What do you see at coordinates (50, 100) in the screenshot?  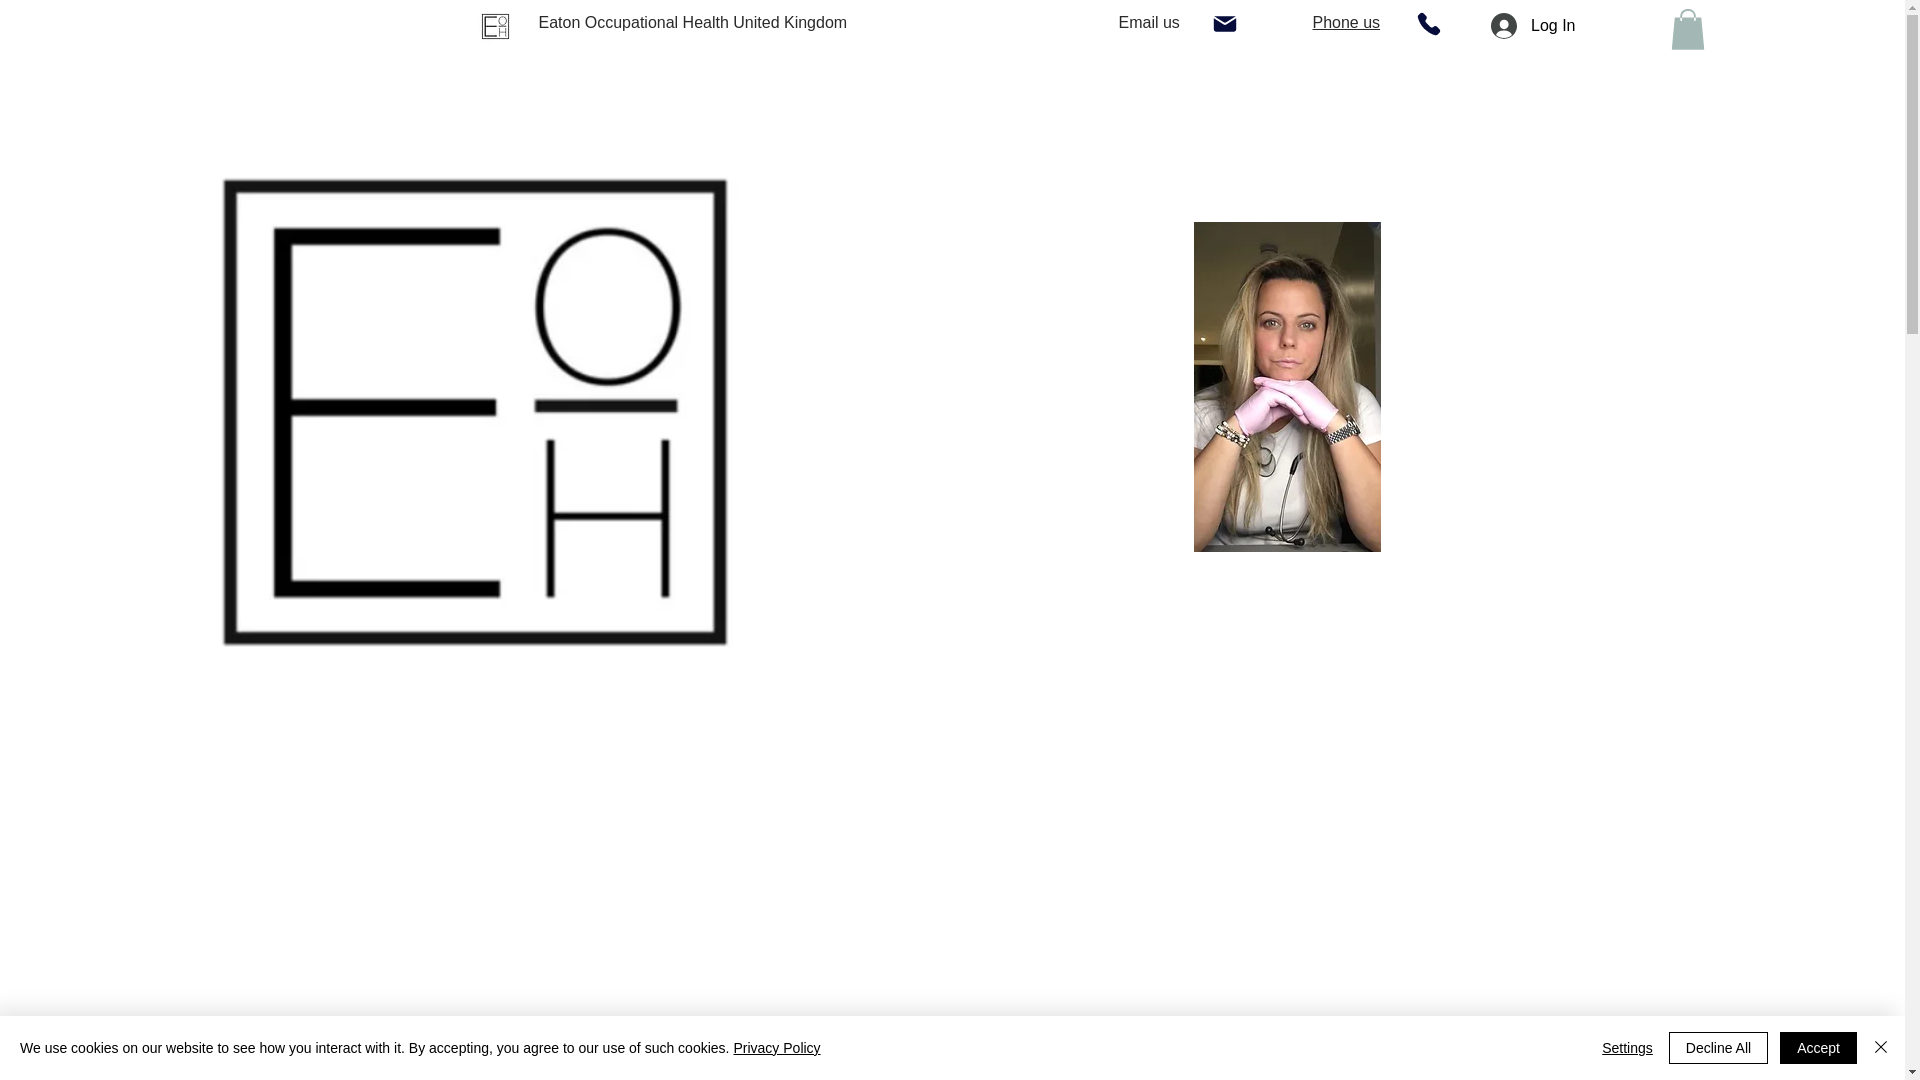 I see `Home` at bounding box center [50, 100].